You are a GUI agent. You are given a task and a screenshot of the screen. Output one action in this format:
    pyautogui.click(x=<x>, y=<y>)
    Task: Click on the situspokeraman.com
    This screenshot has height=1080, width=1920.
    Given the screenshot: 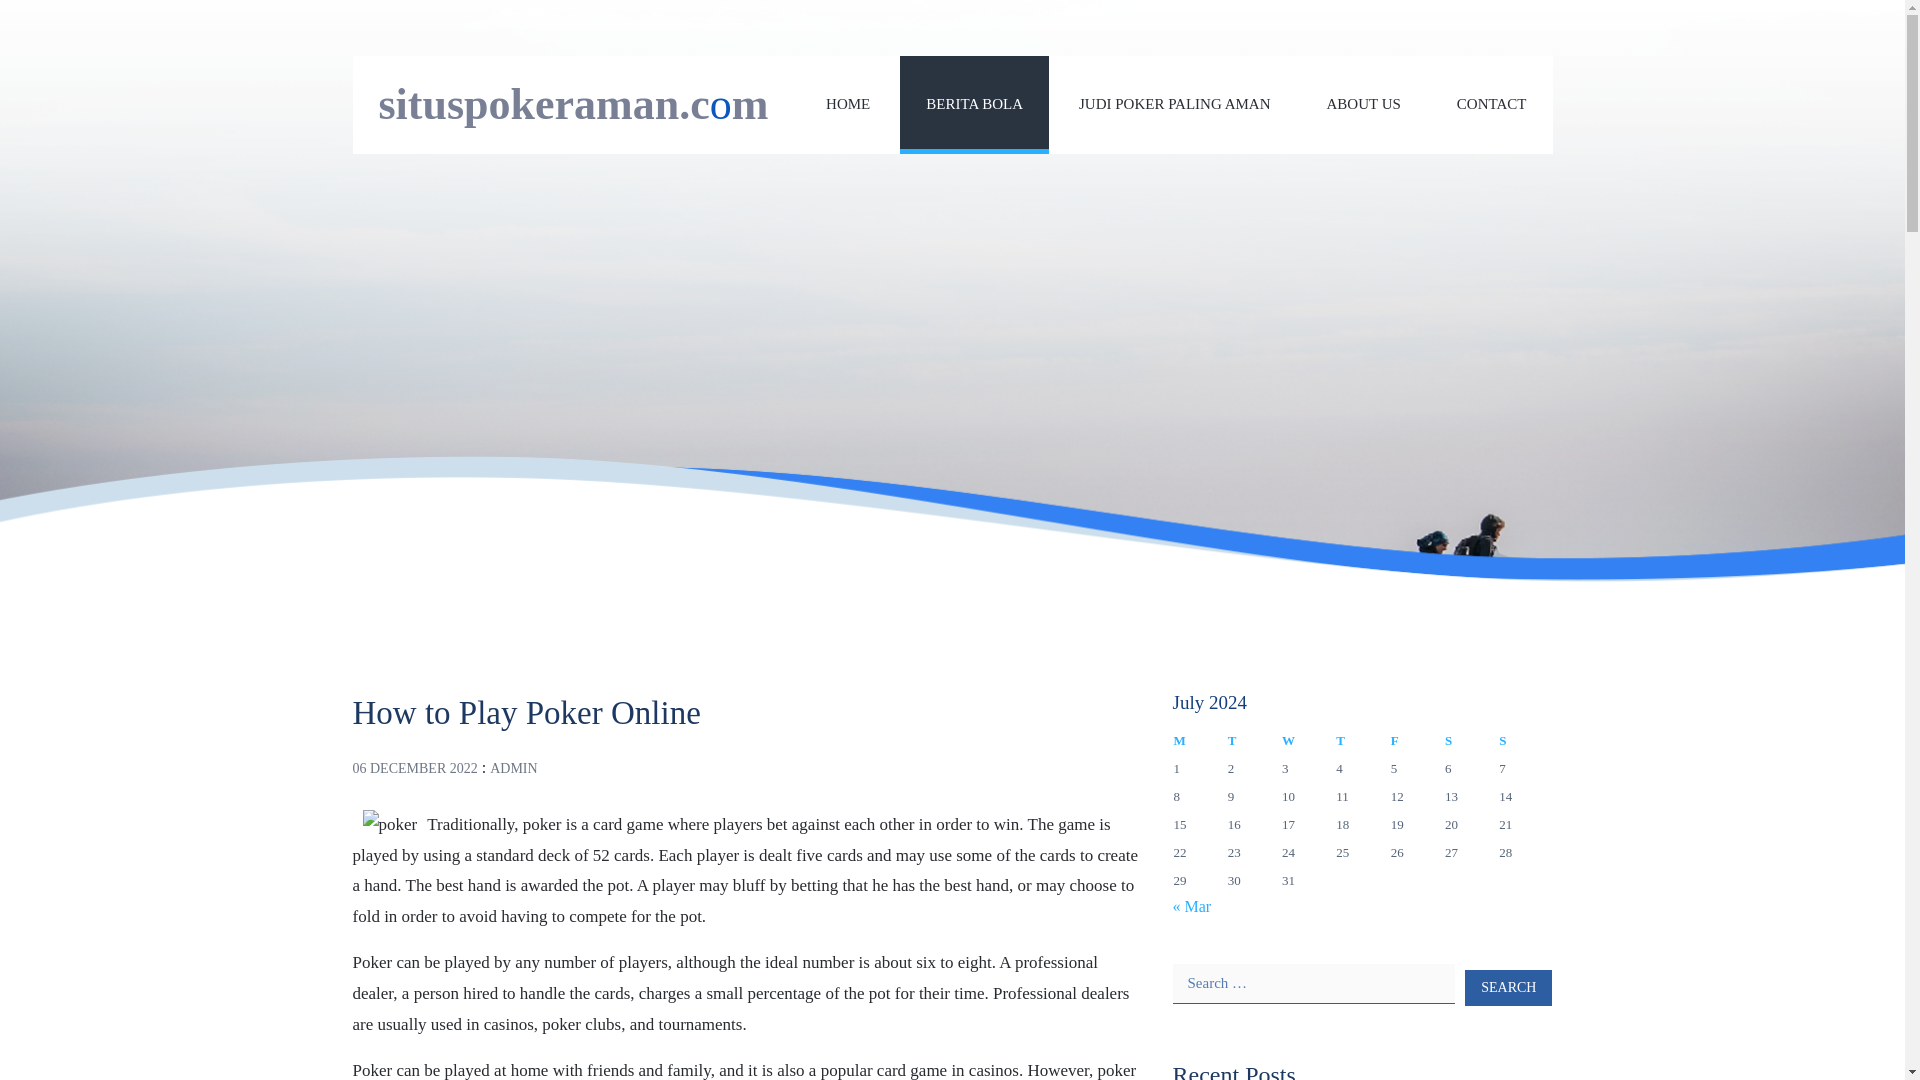 What is the action you would take?
    pyautogui.click(x=573, y=104)
    